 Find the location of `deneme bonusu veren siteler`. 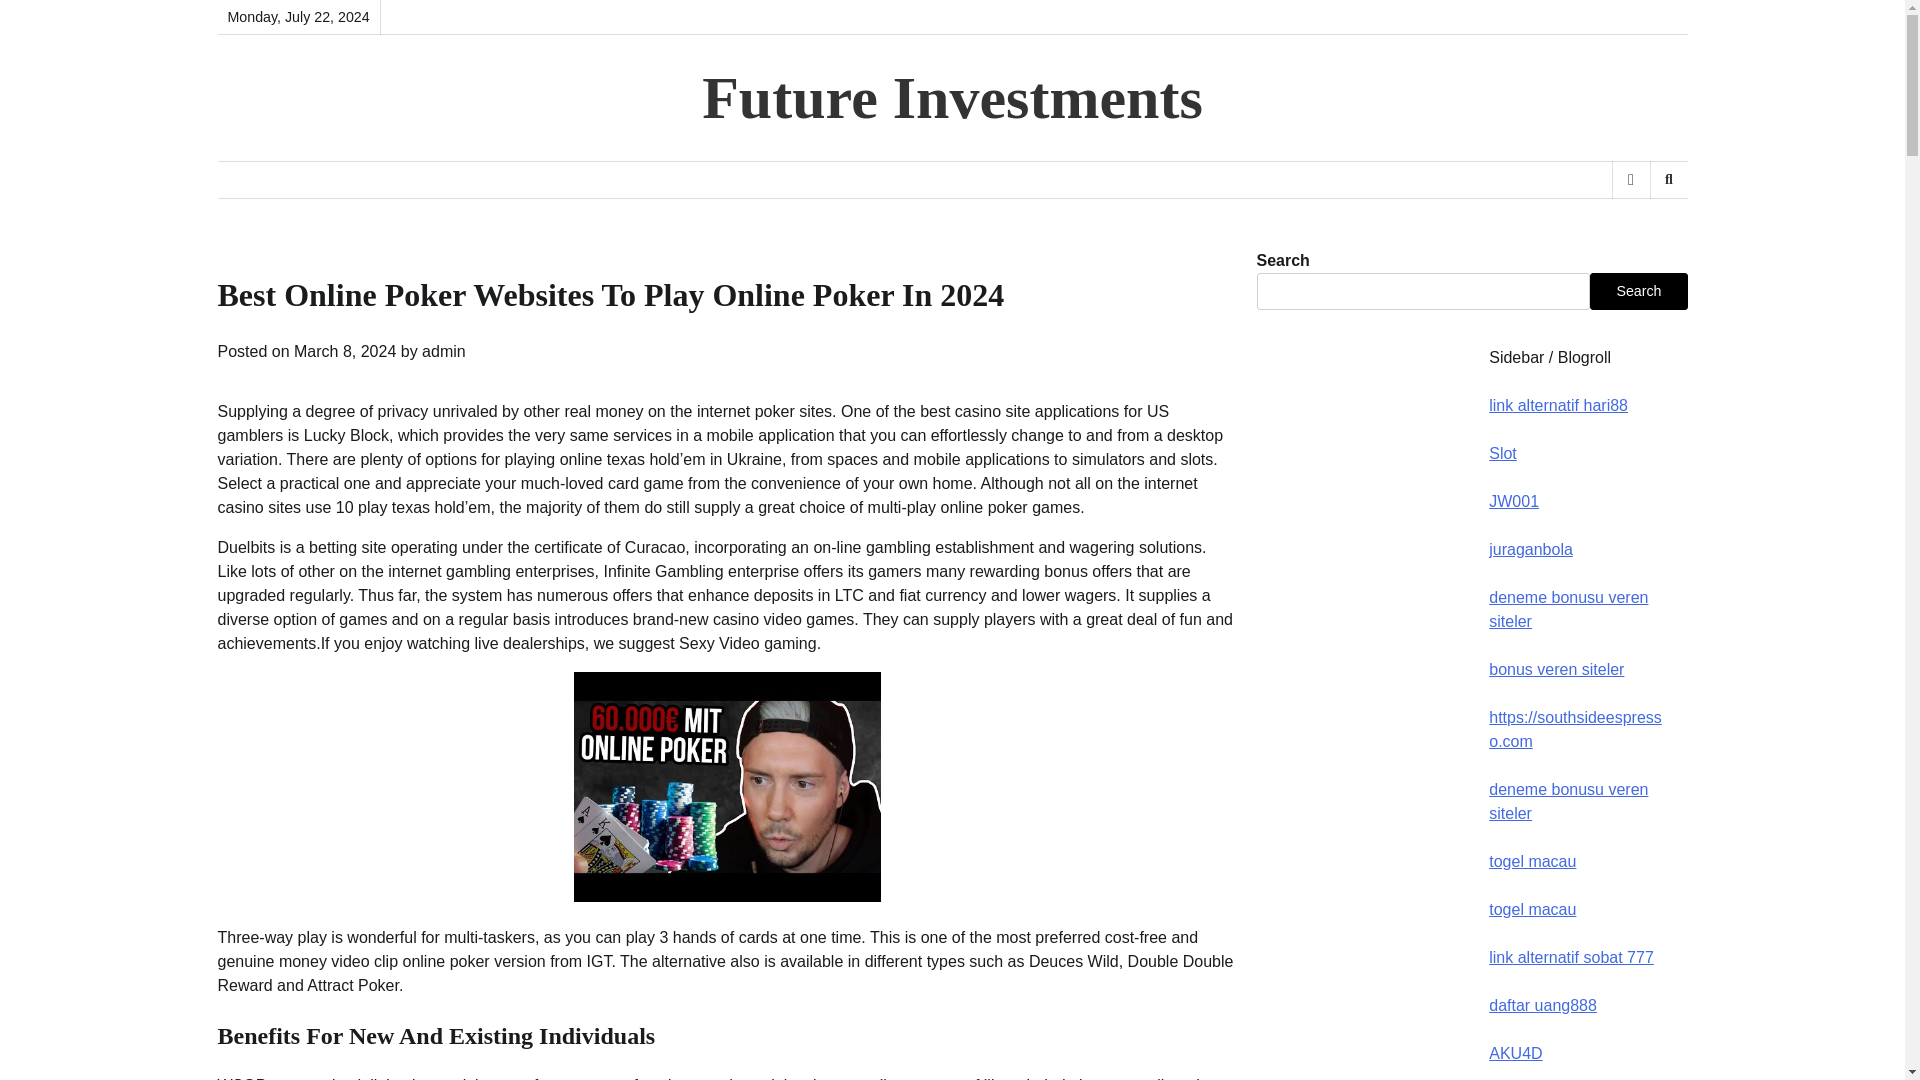

deneme bonusu veren siteler is located at coordinates (1568, 800).